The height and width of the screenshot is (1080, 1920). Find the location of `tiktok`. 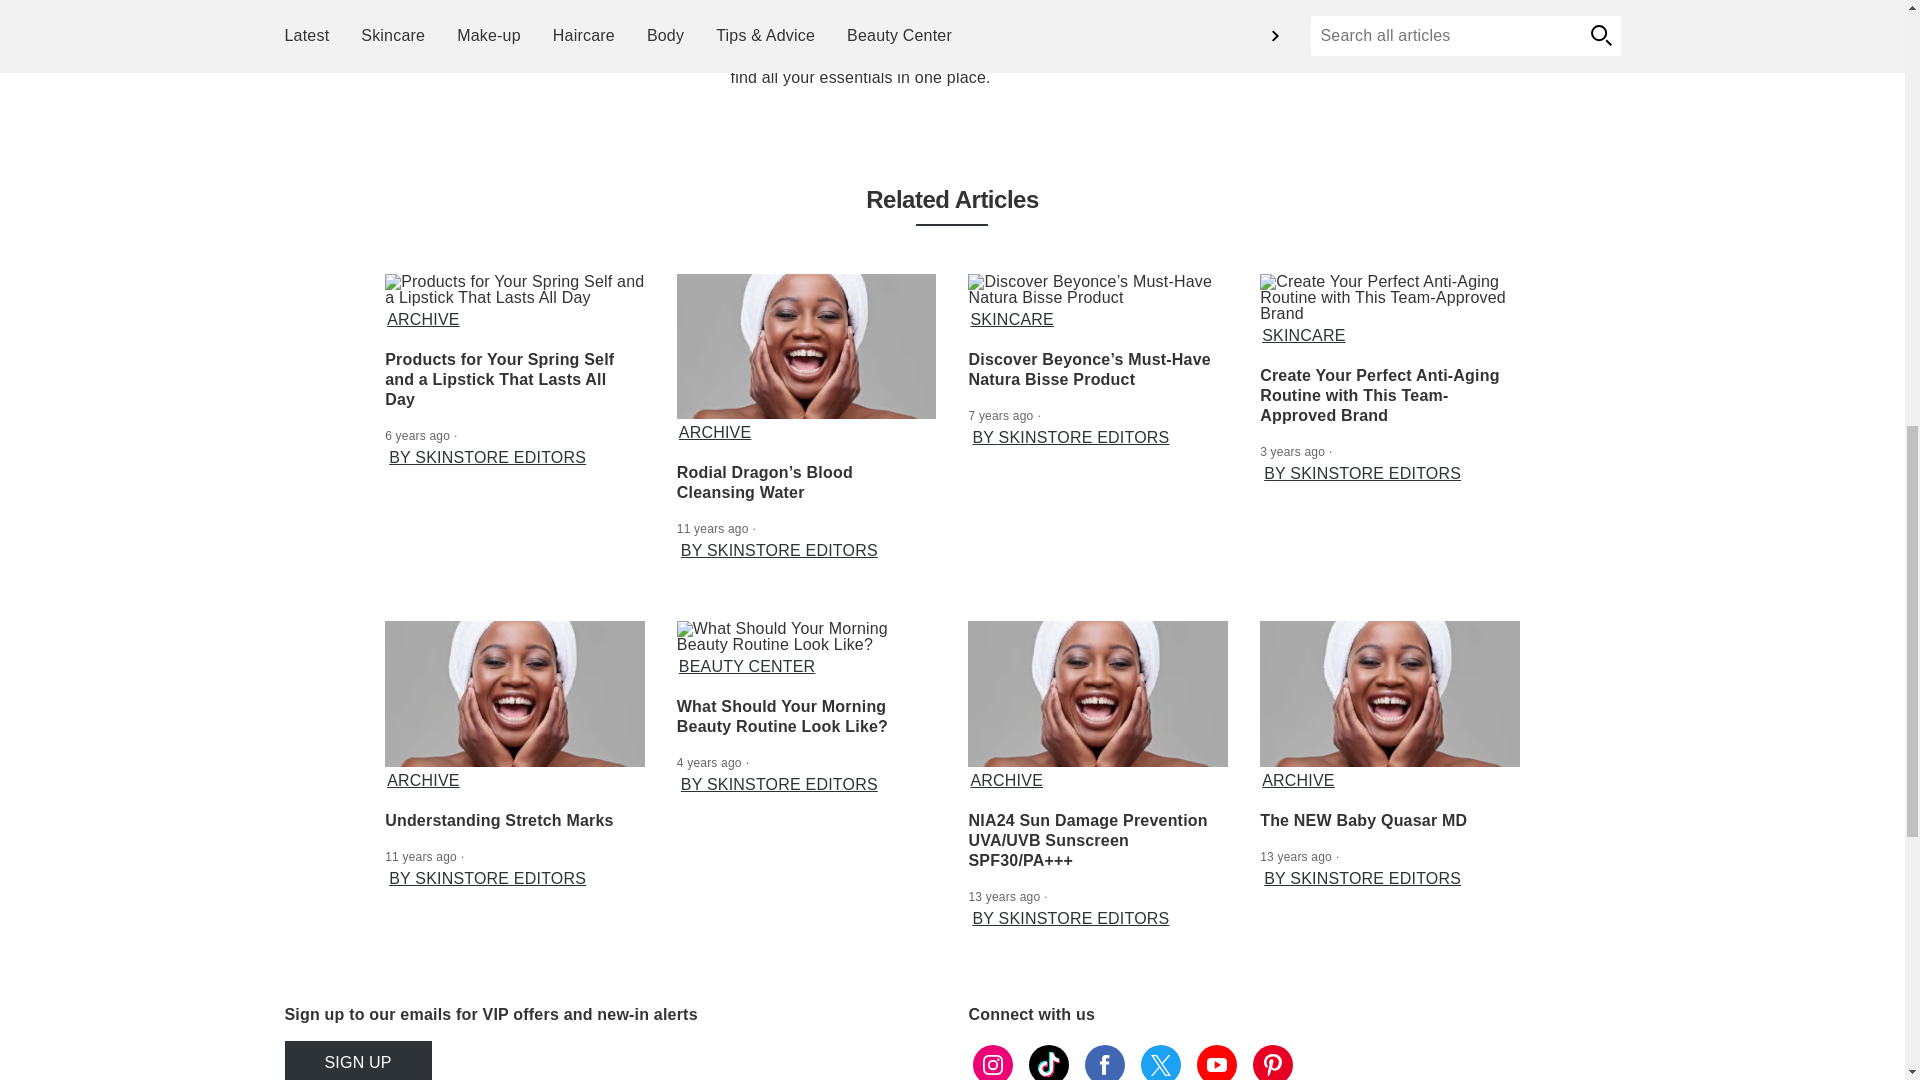

tiktok is located at coordinates (1047, 1060).